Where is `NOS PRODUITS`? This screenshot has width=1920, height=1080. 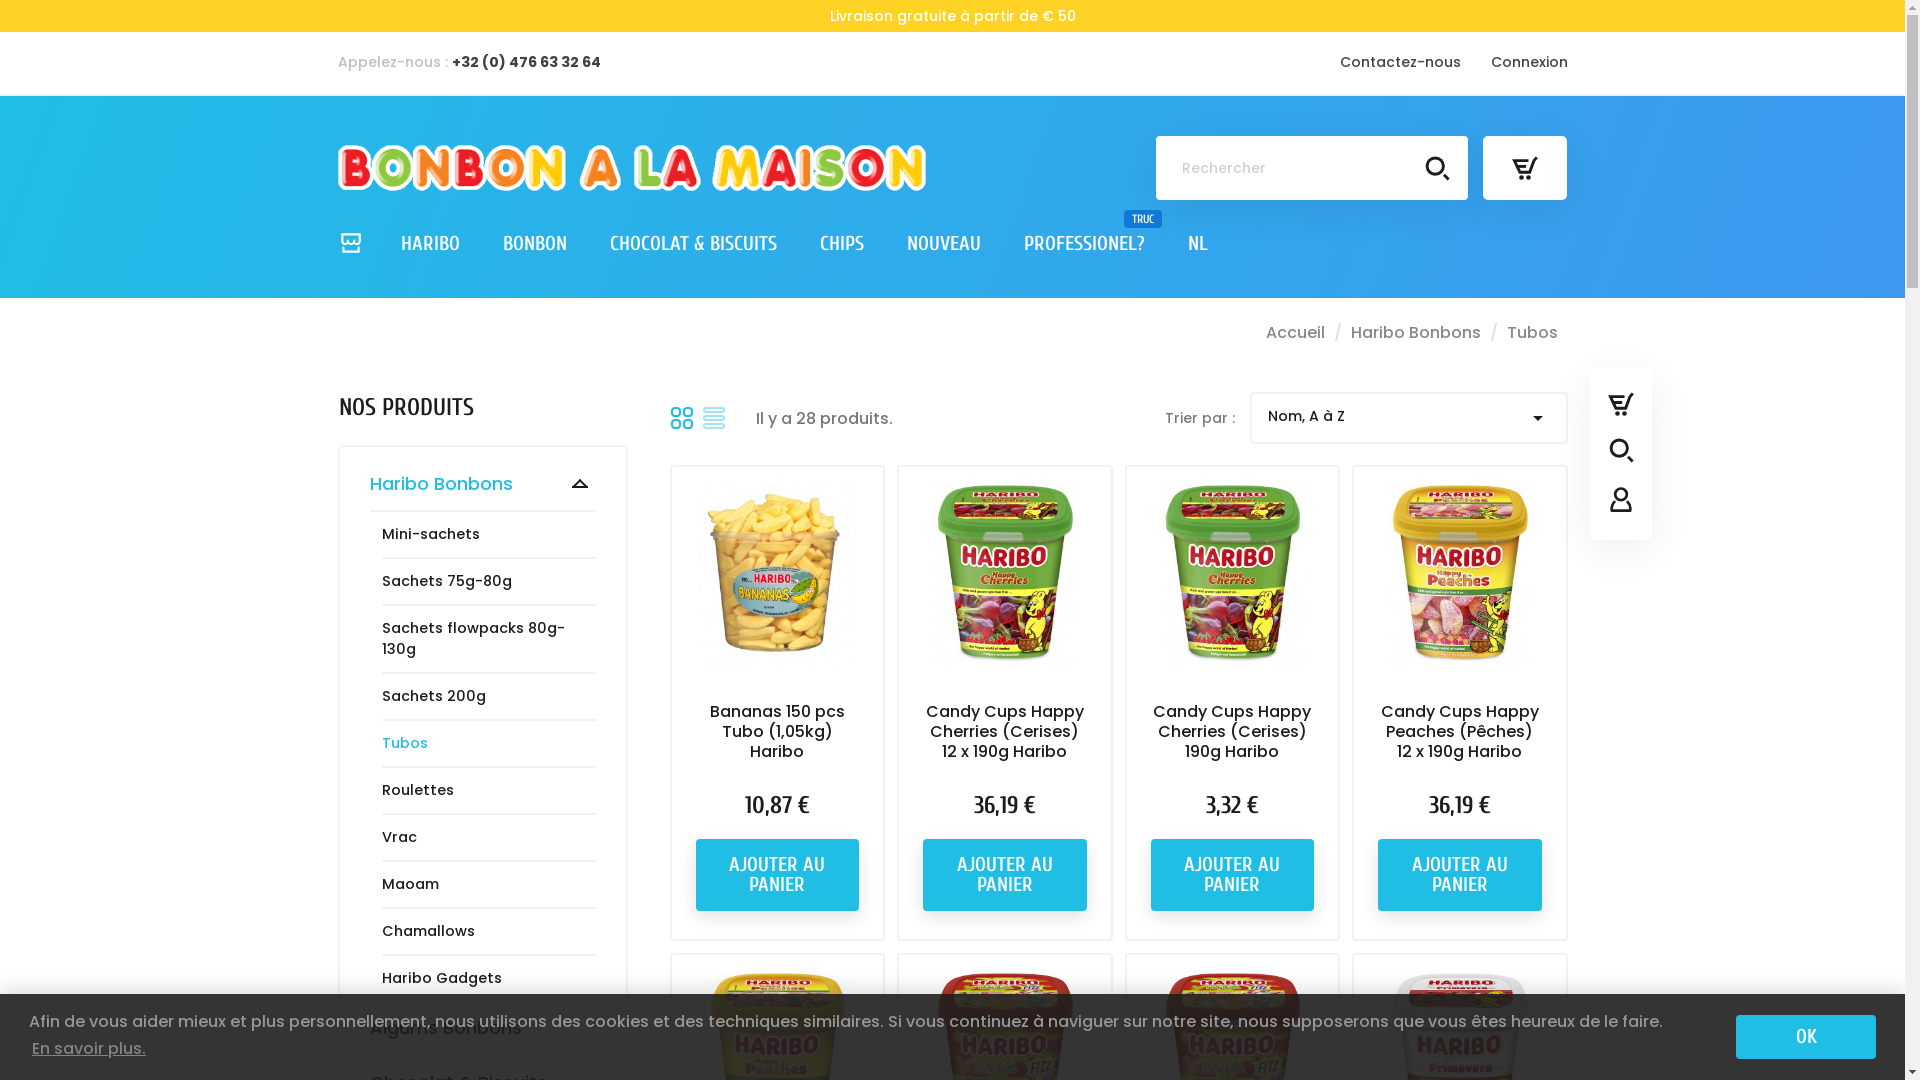 NOS PRODUITS is located at coordinates (406, 408).